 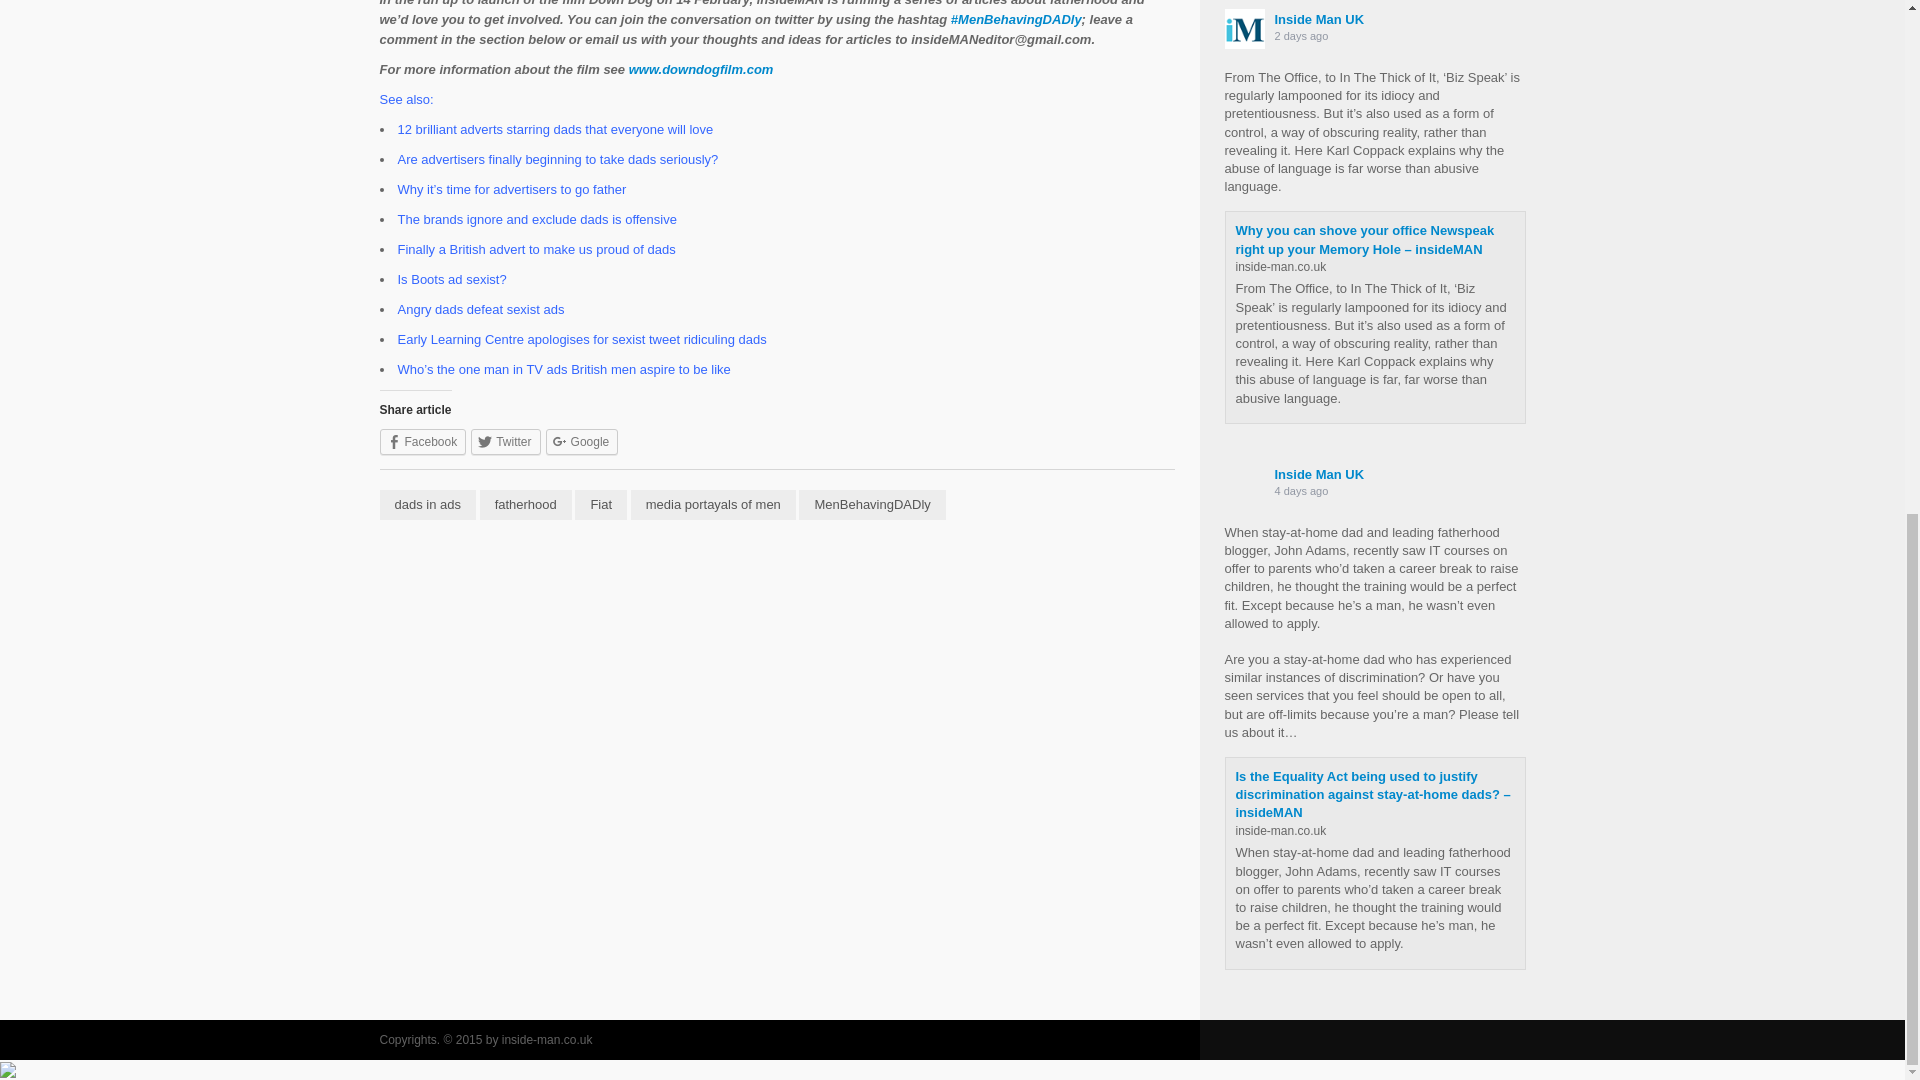 I want to click on Is Boots ad sexist?, so click(x=452, y=280).